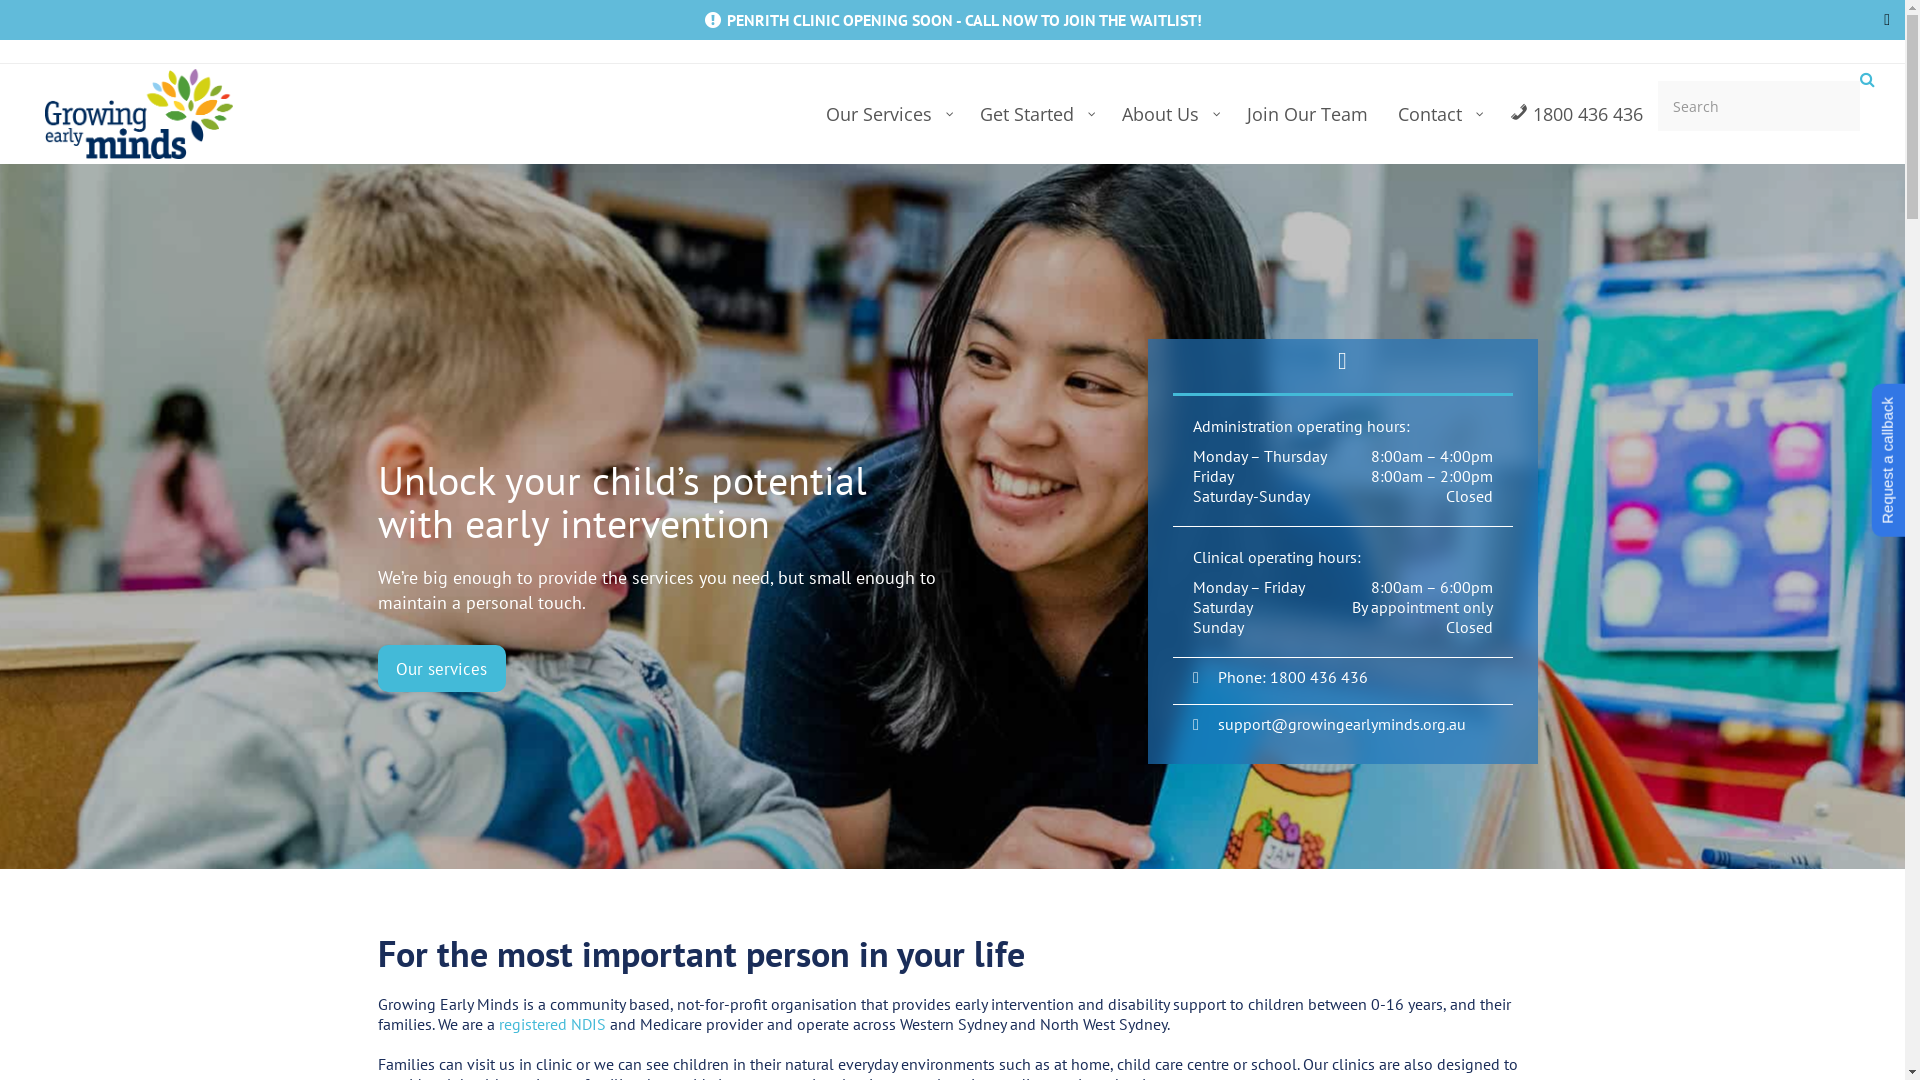  What do you see at coordinates (1427, 32) in the screenshot?
I see `Facebook` at bounding box center [1427, 32].